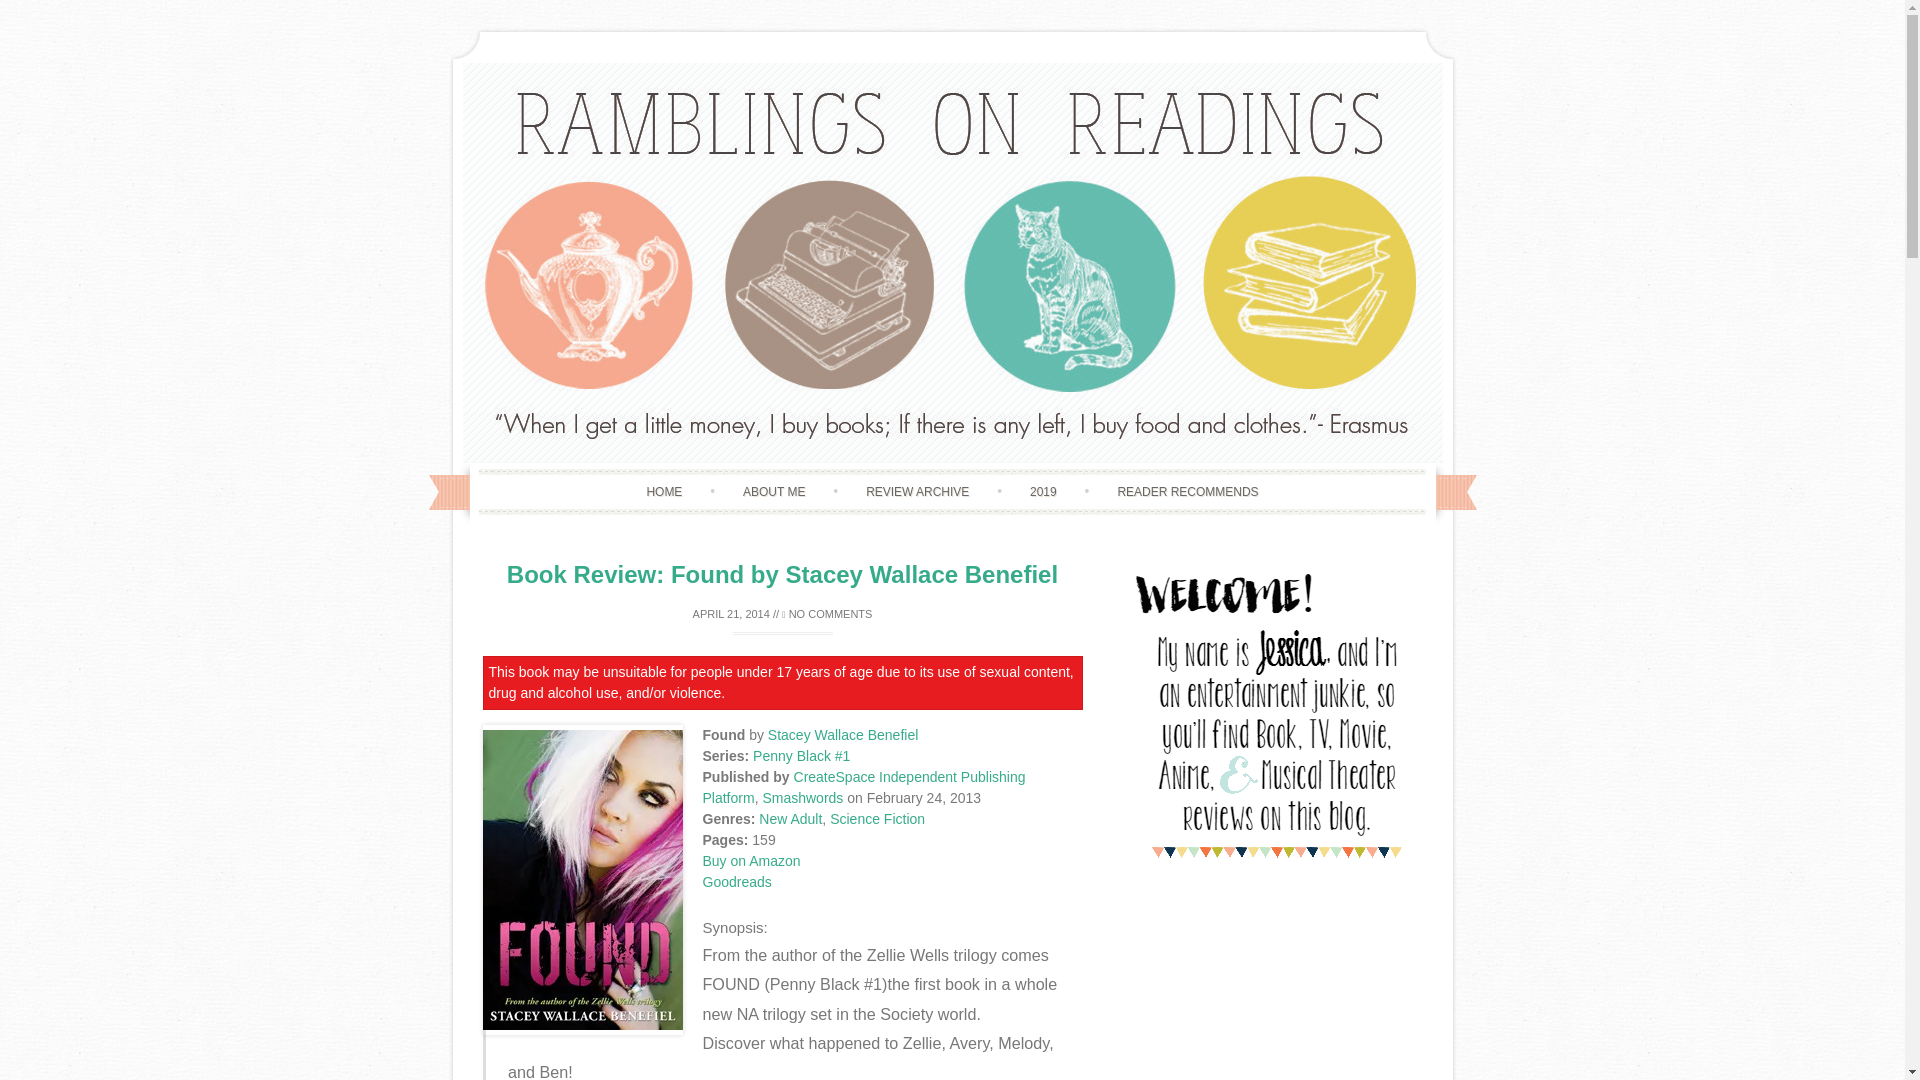 The height and width of the screenshot is (1080, 1920). I want to click on Book Review: Found by Stacey Wallace Benefiel, so click(782, 574).